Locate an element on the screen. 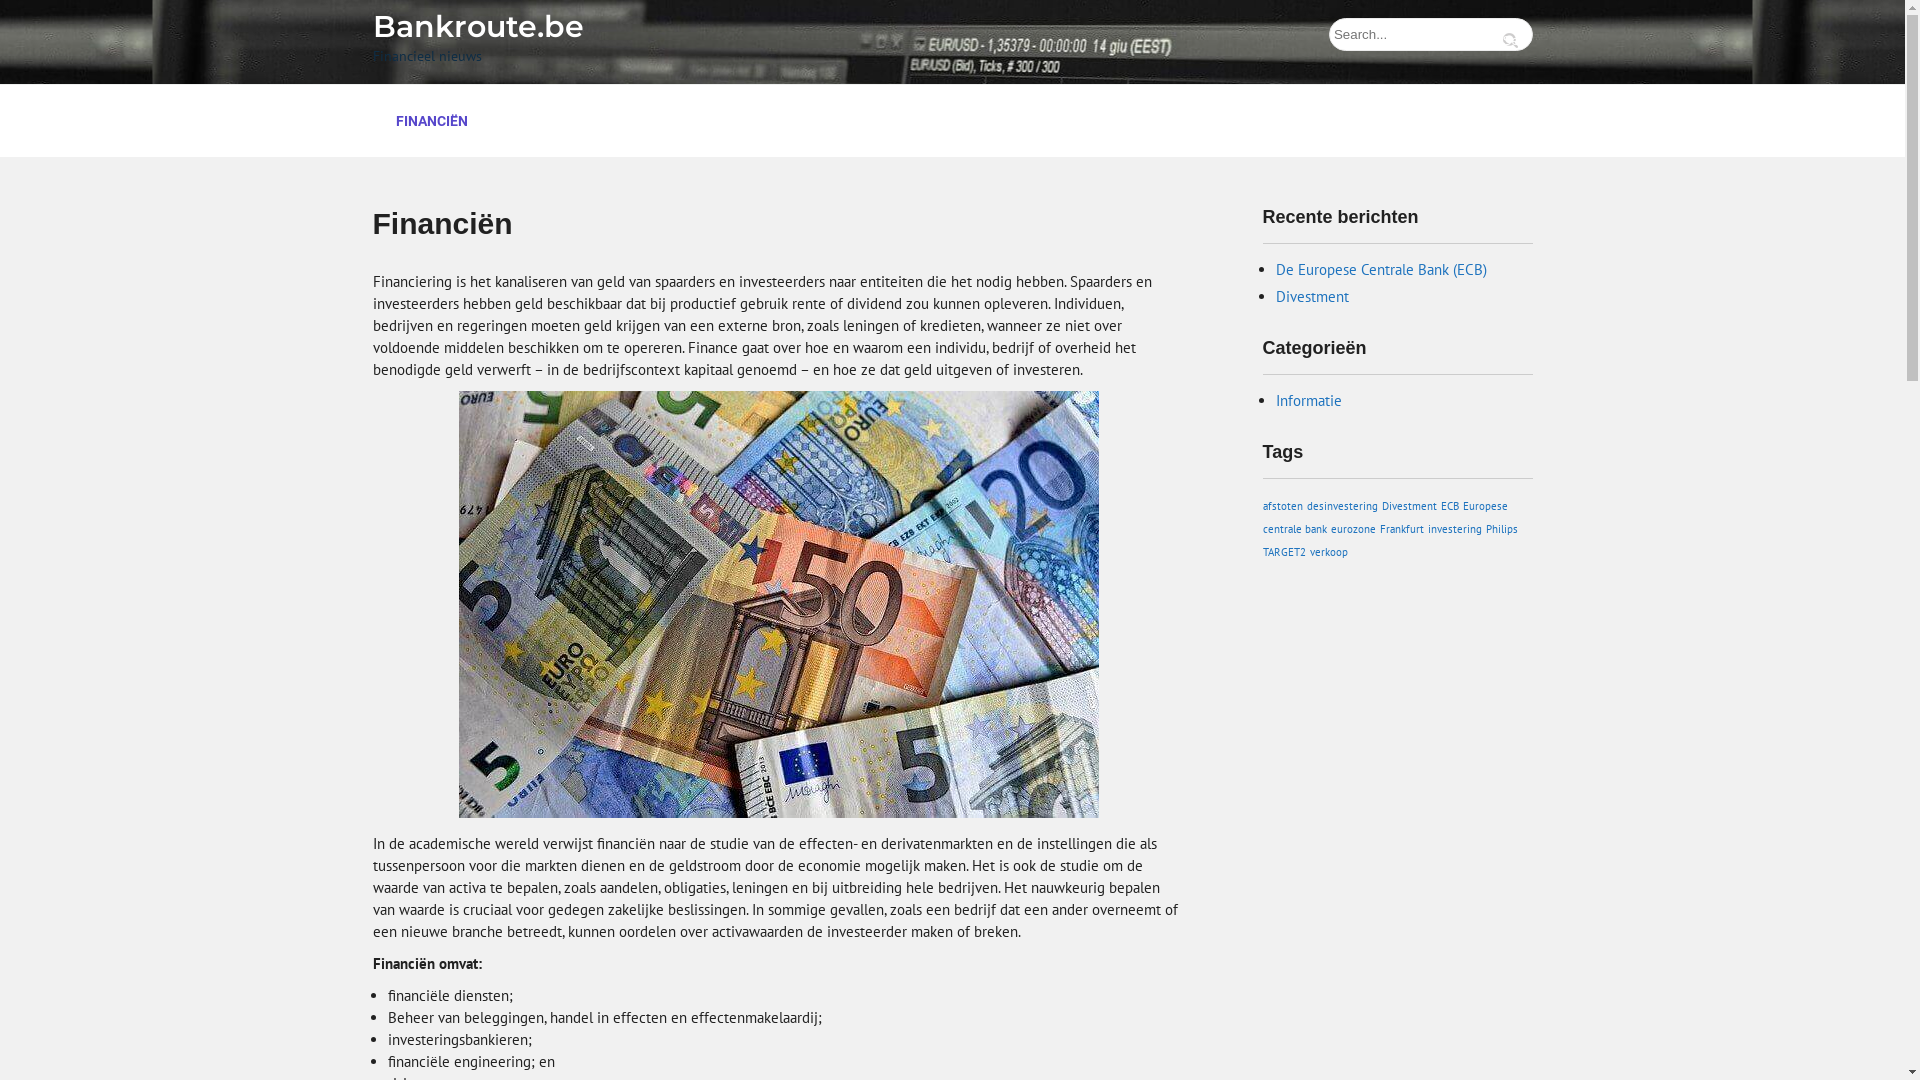 The image size is (1920, 1080). Europese centrale bank is located at coordinates (1384, 518).